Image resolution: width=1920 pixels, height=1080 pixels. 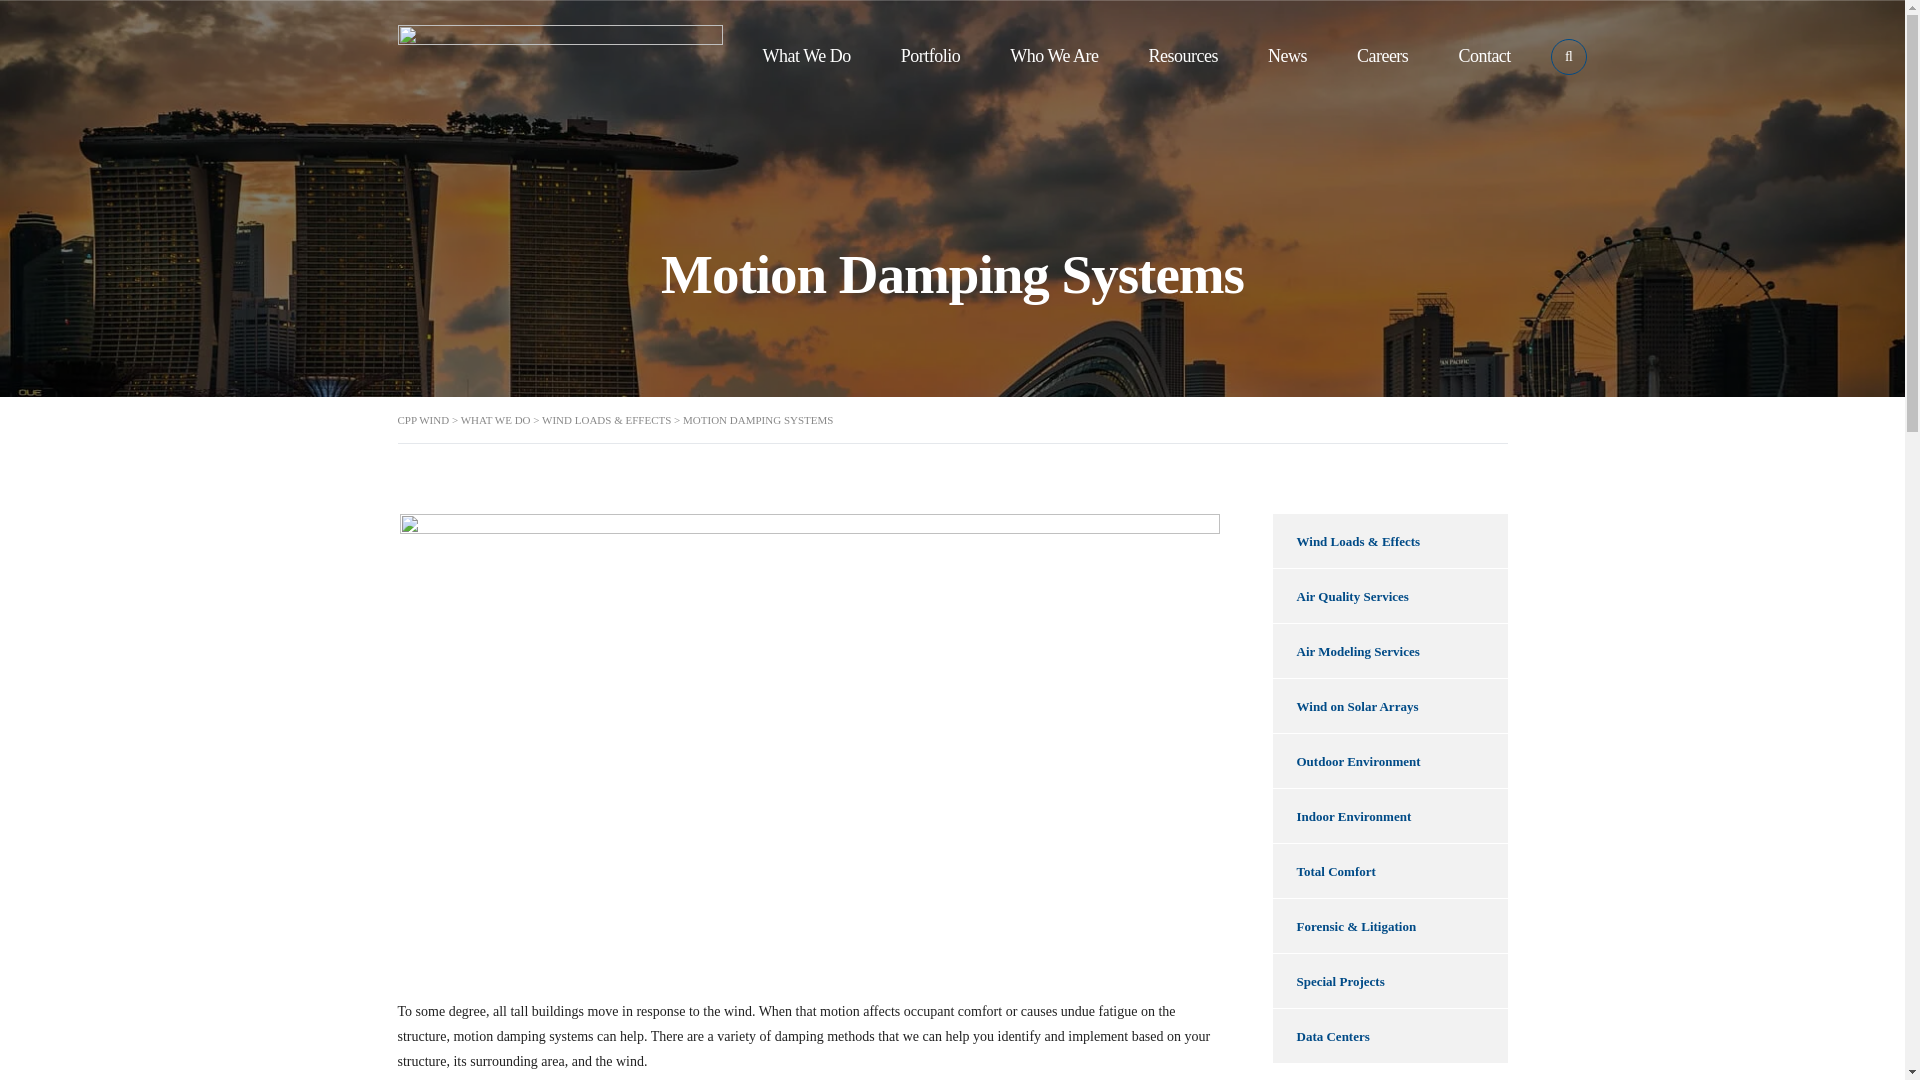 What do you see at coordinates (806, 56) in the screenshot?
I see `What We Do` at bounding box center [806, 56].